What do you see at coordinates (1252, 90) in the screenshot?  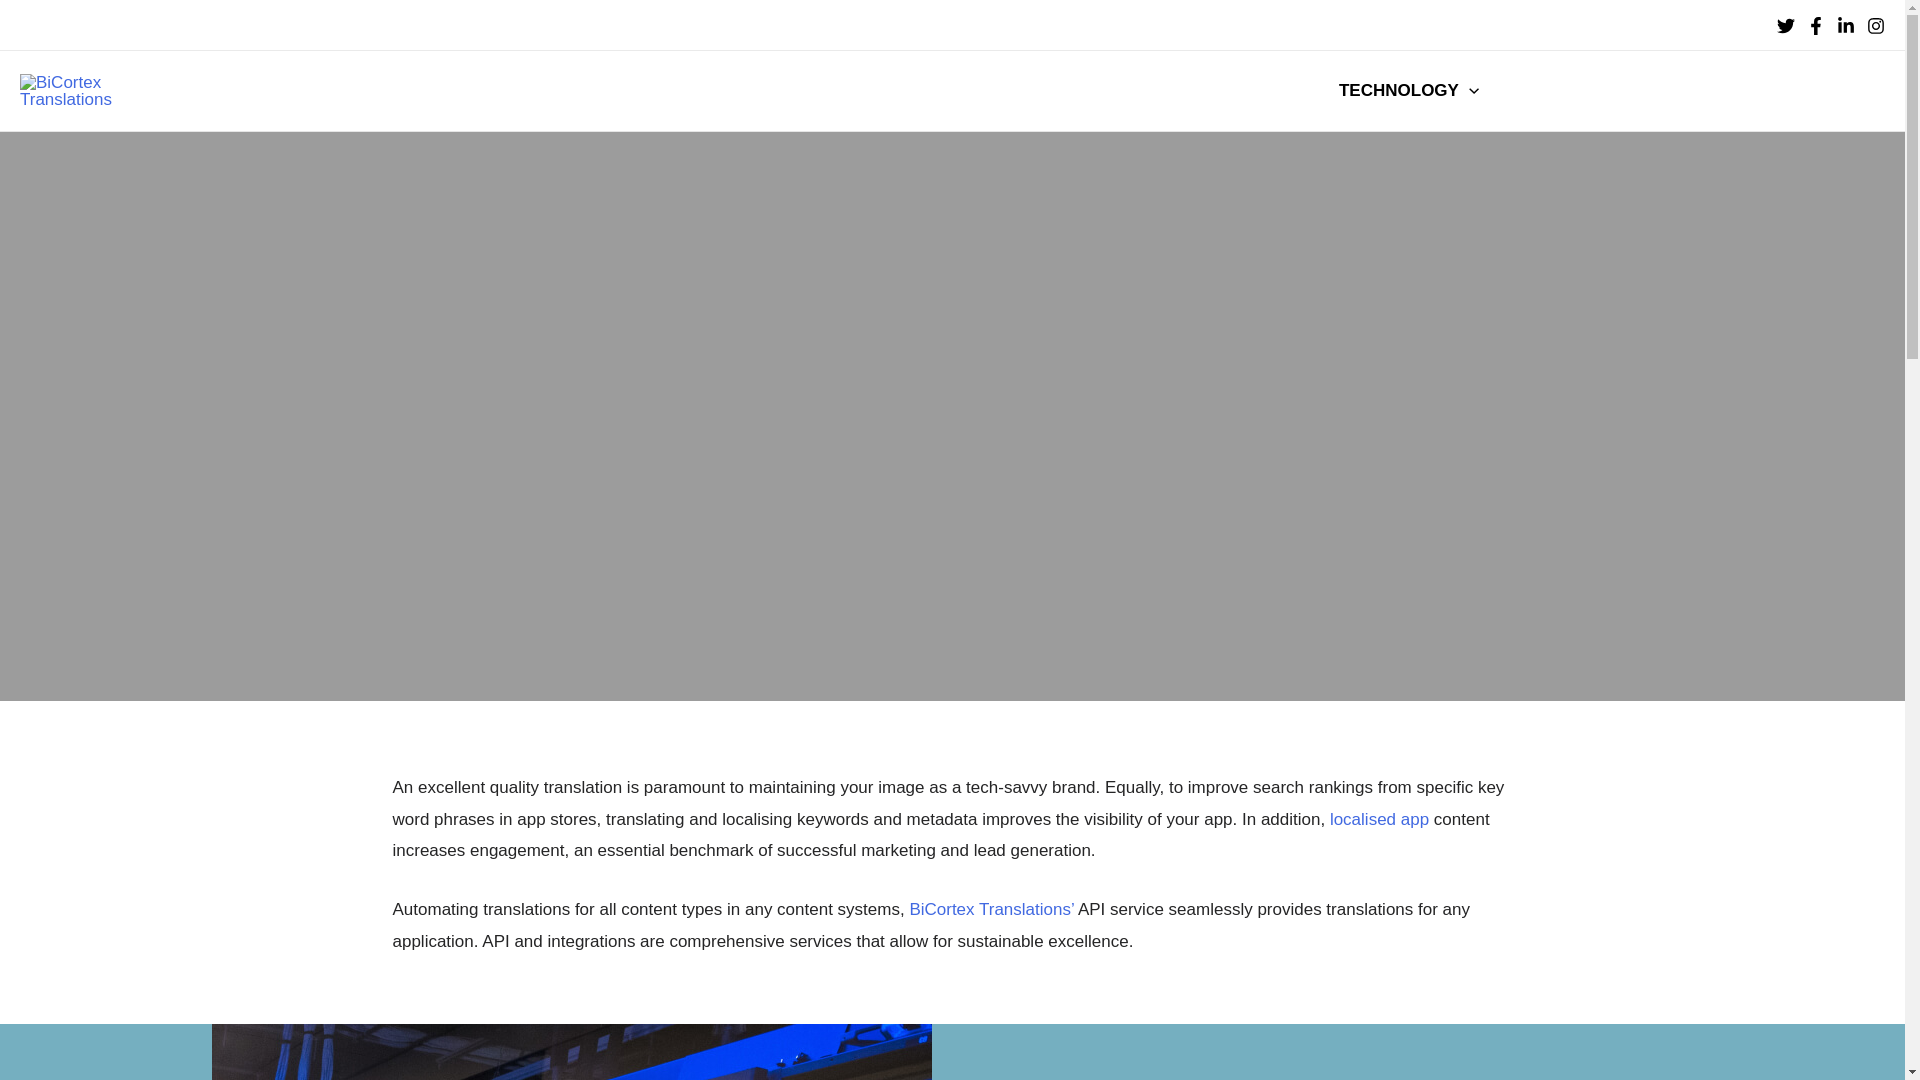 I see `SERVICES` at bounding box center [1252, 90].